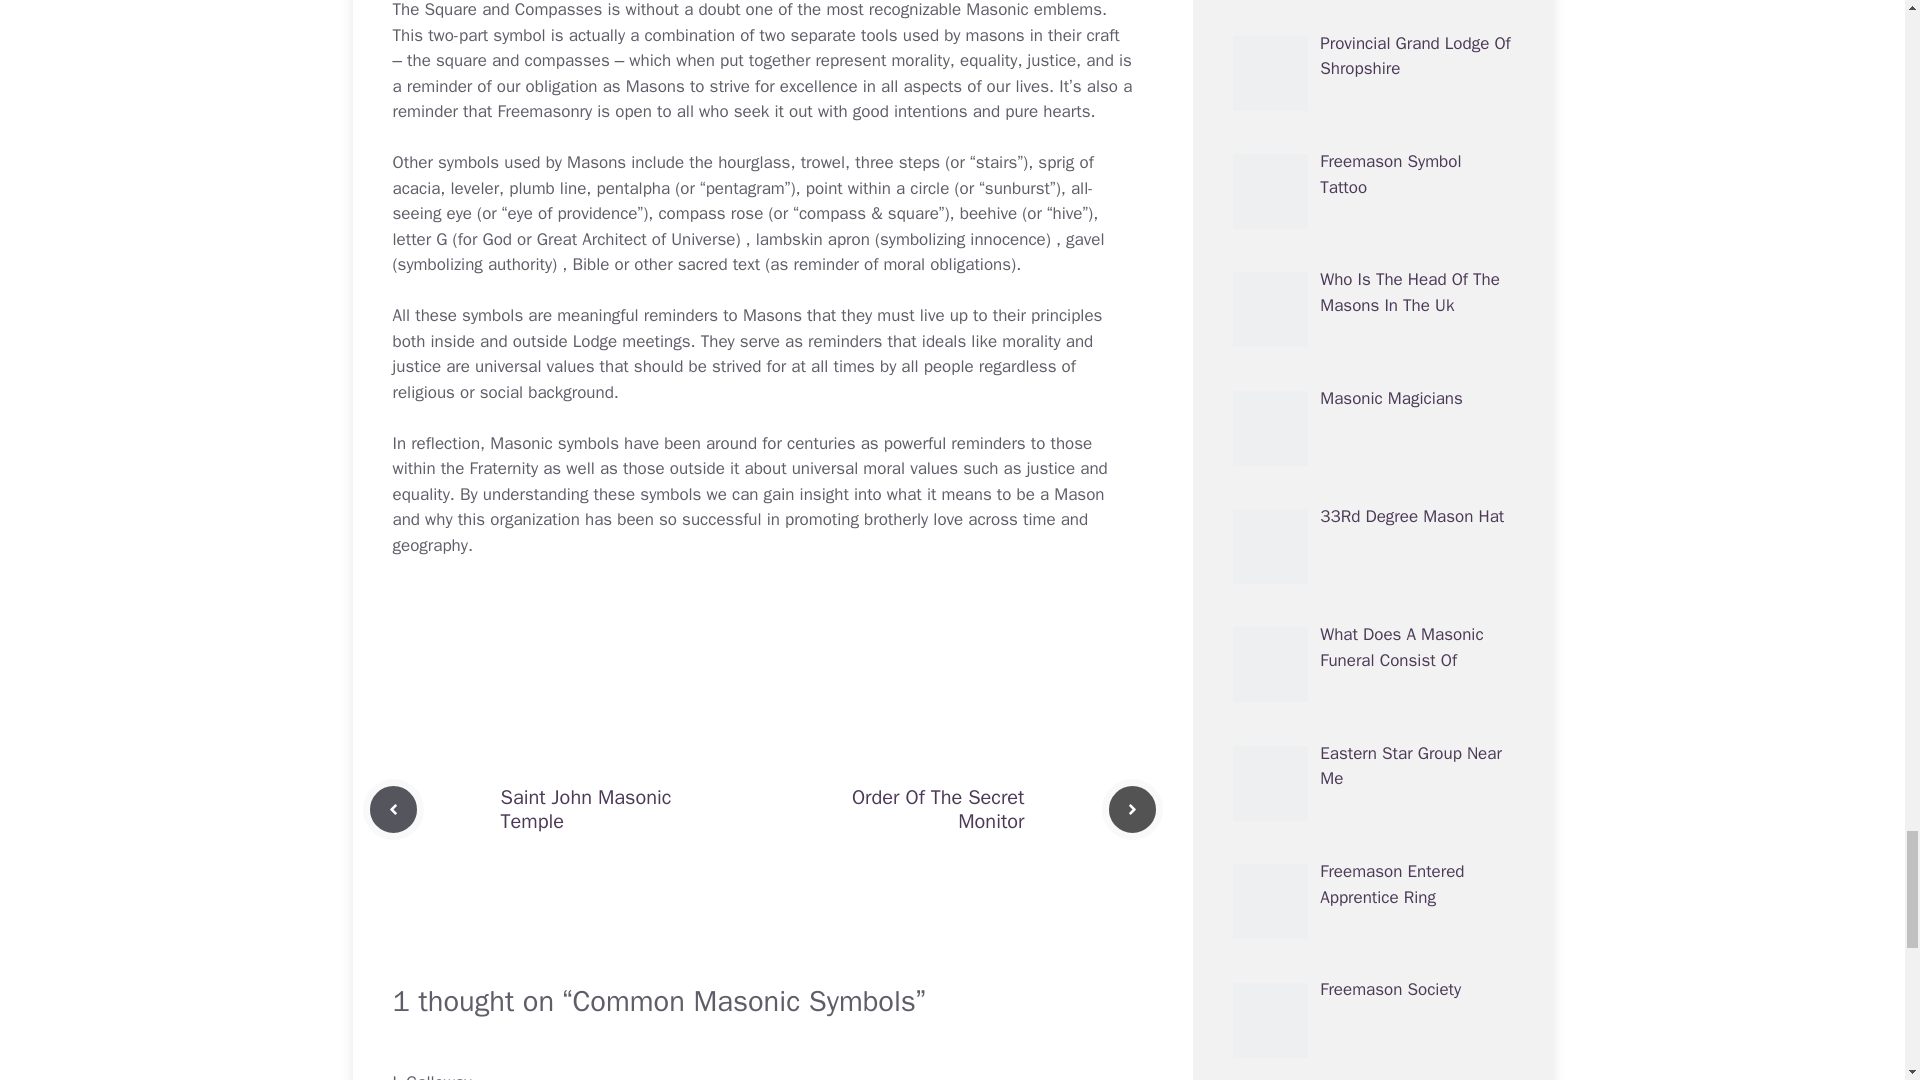  Describe the element at coordinates (544, 112) in the screenshot. I see `Freemasonry` at that location.